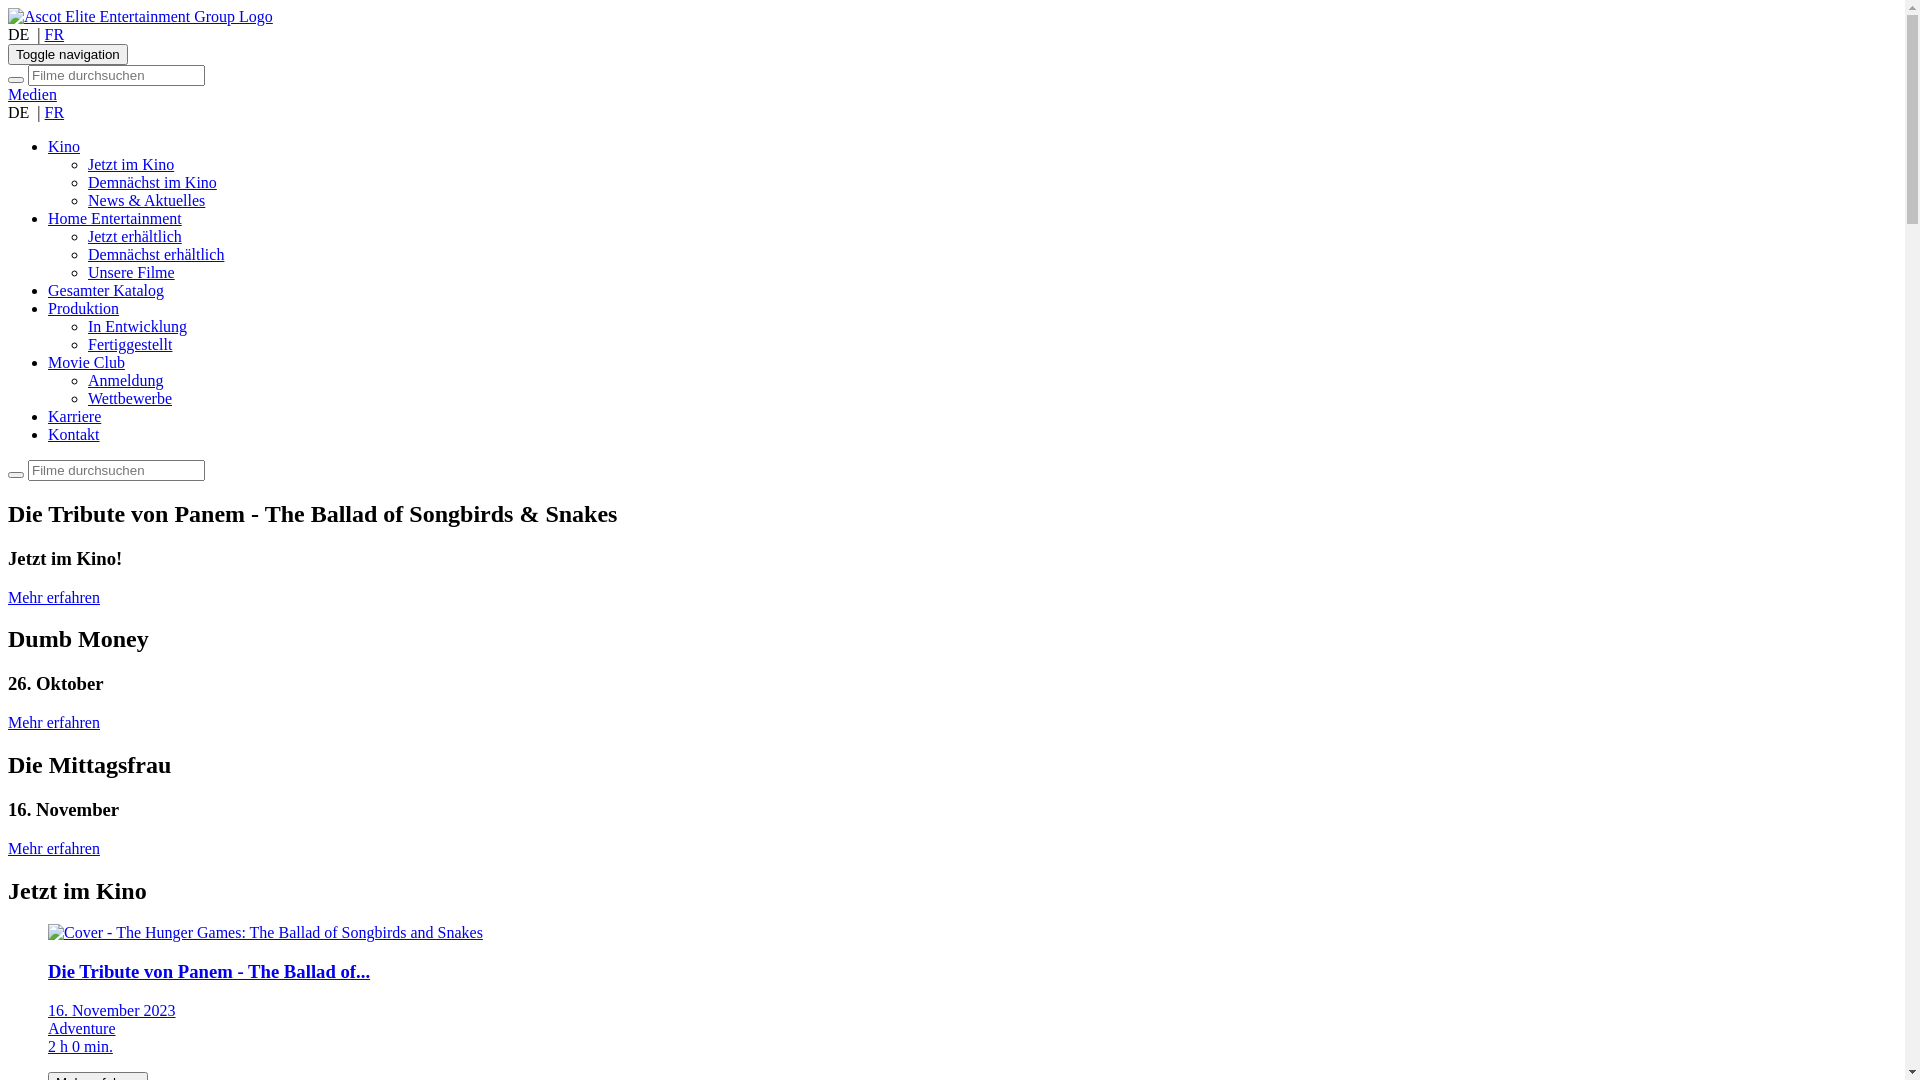 This screenshot has width=1920, height=1080. Describe the element at coordinates (74, 416) in the screenshot. I see `Karriere` at that location.